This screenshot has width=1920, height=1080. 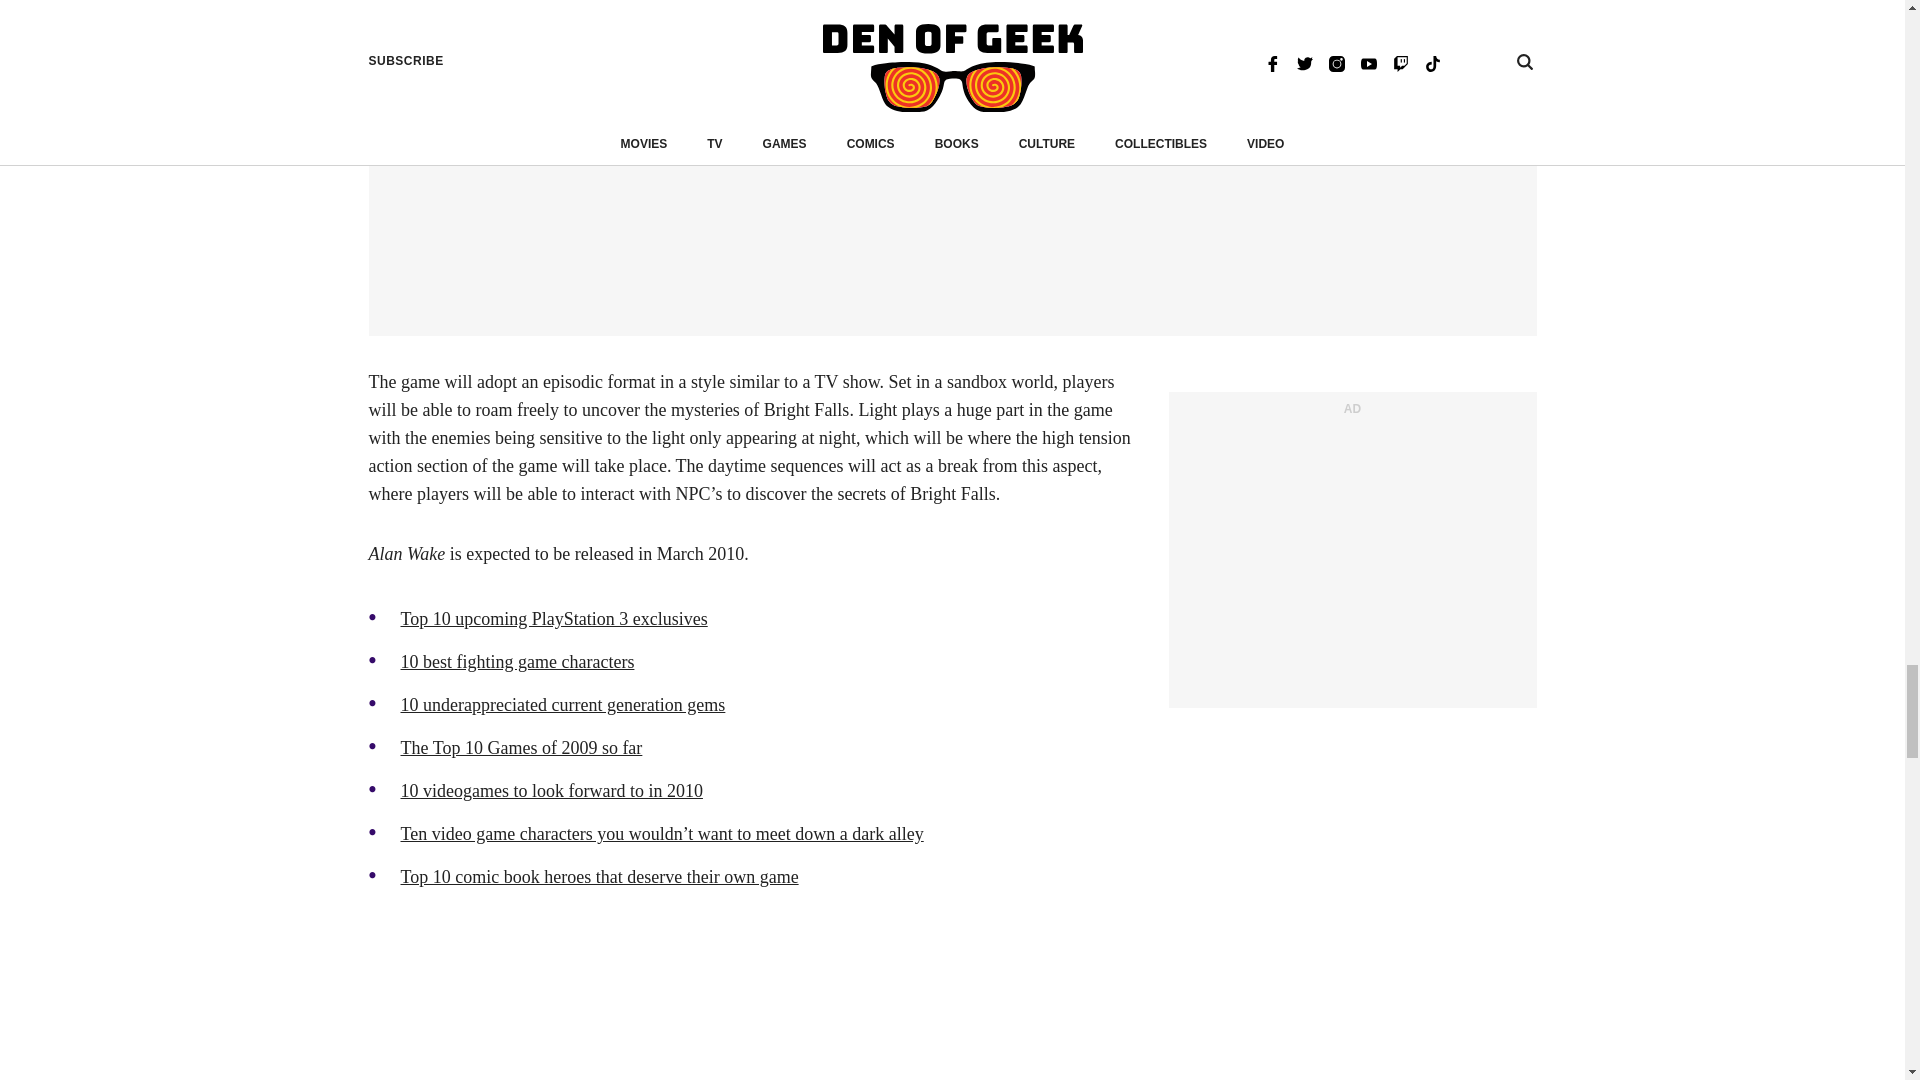 What do you see at coordinates (552, 618) in the screenshot?
I see `Top 10 upcoming PlayStation 3 exclusives` at bounding box center [552, 618].